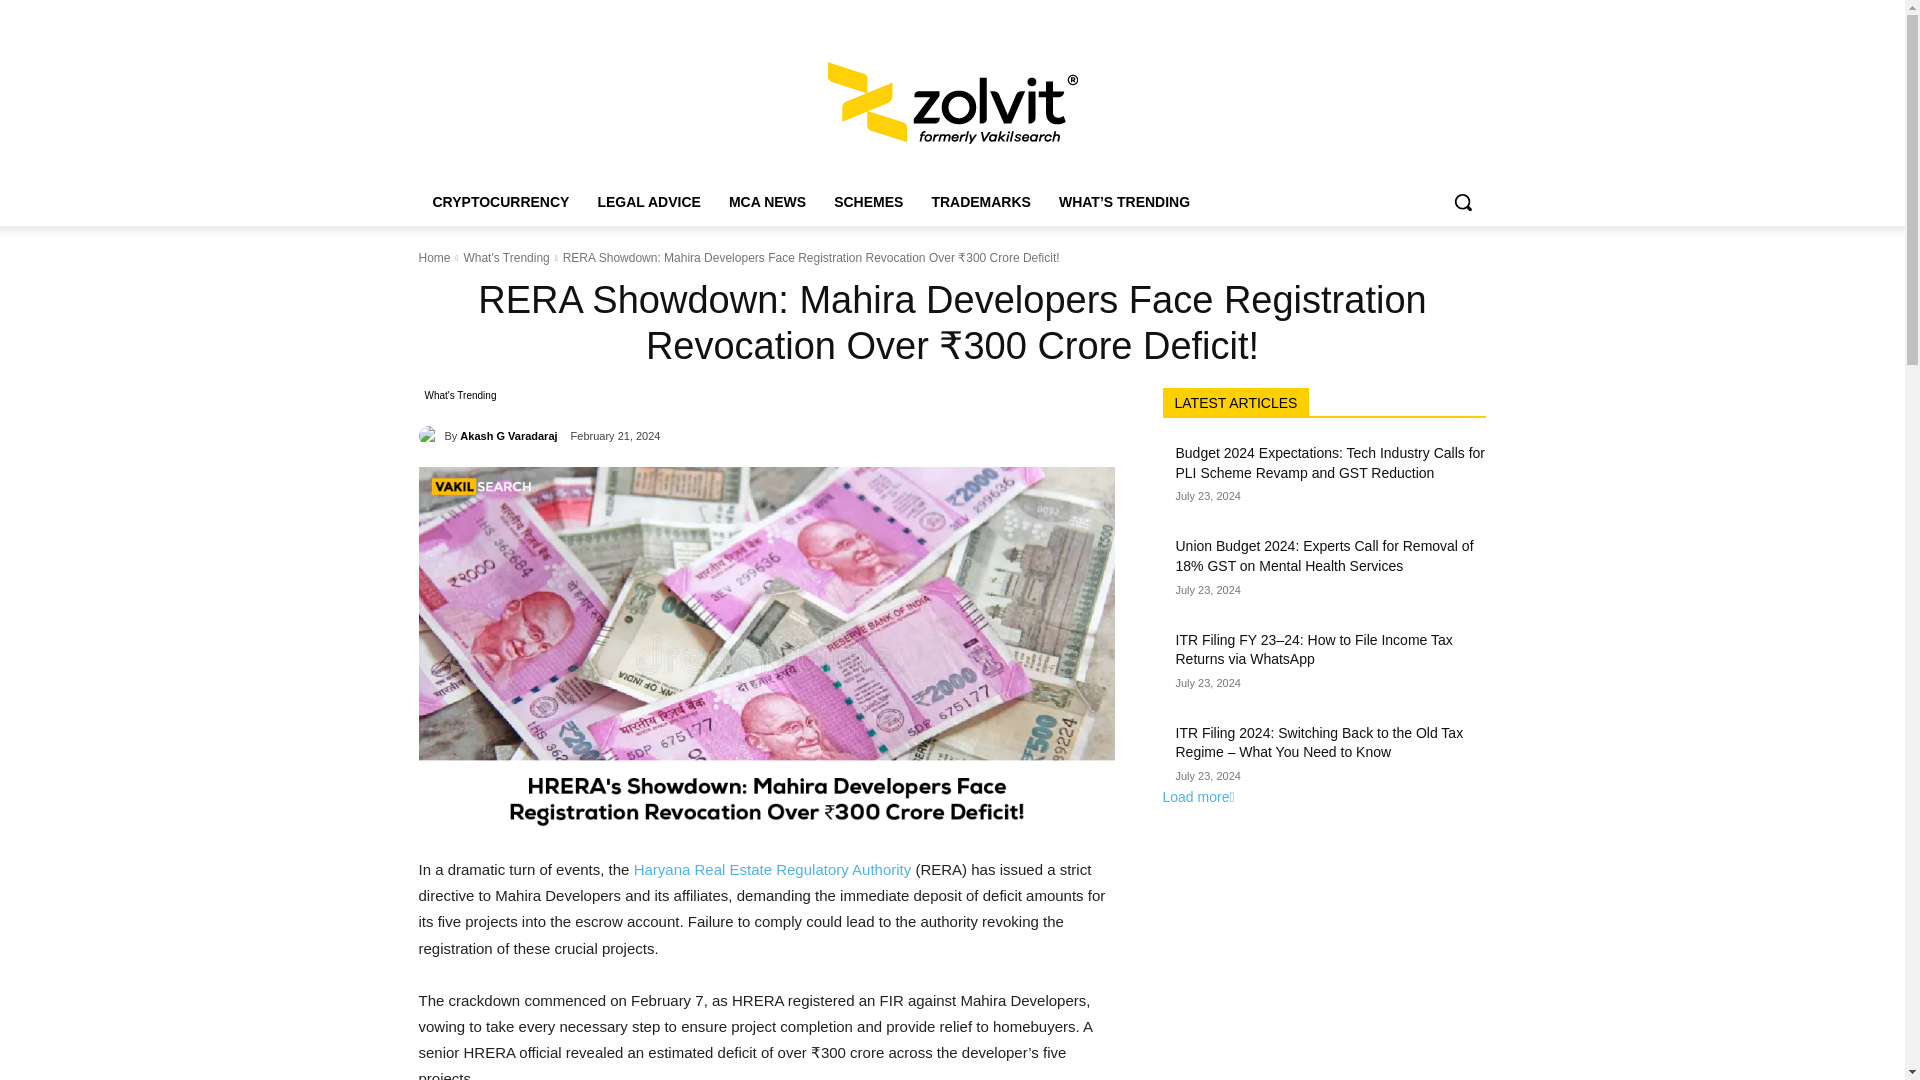 The image size is (1920, 1080). I want to click on LEGAL ADVICE, so click(648, 202).